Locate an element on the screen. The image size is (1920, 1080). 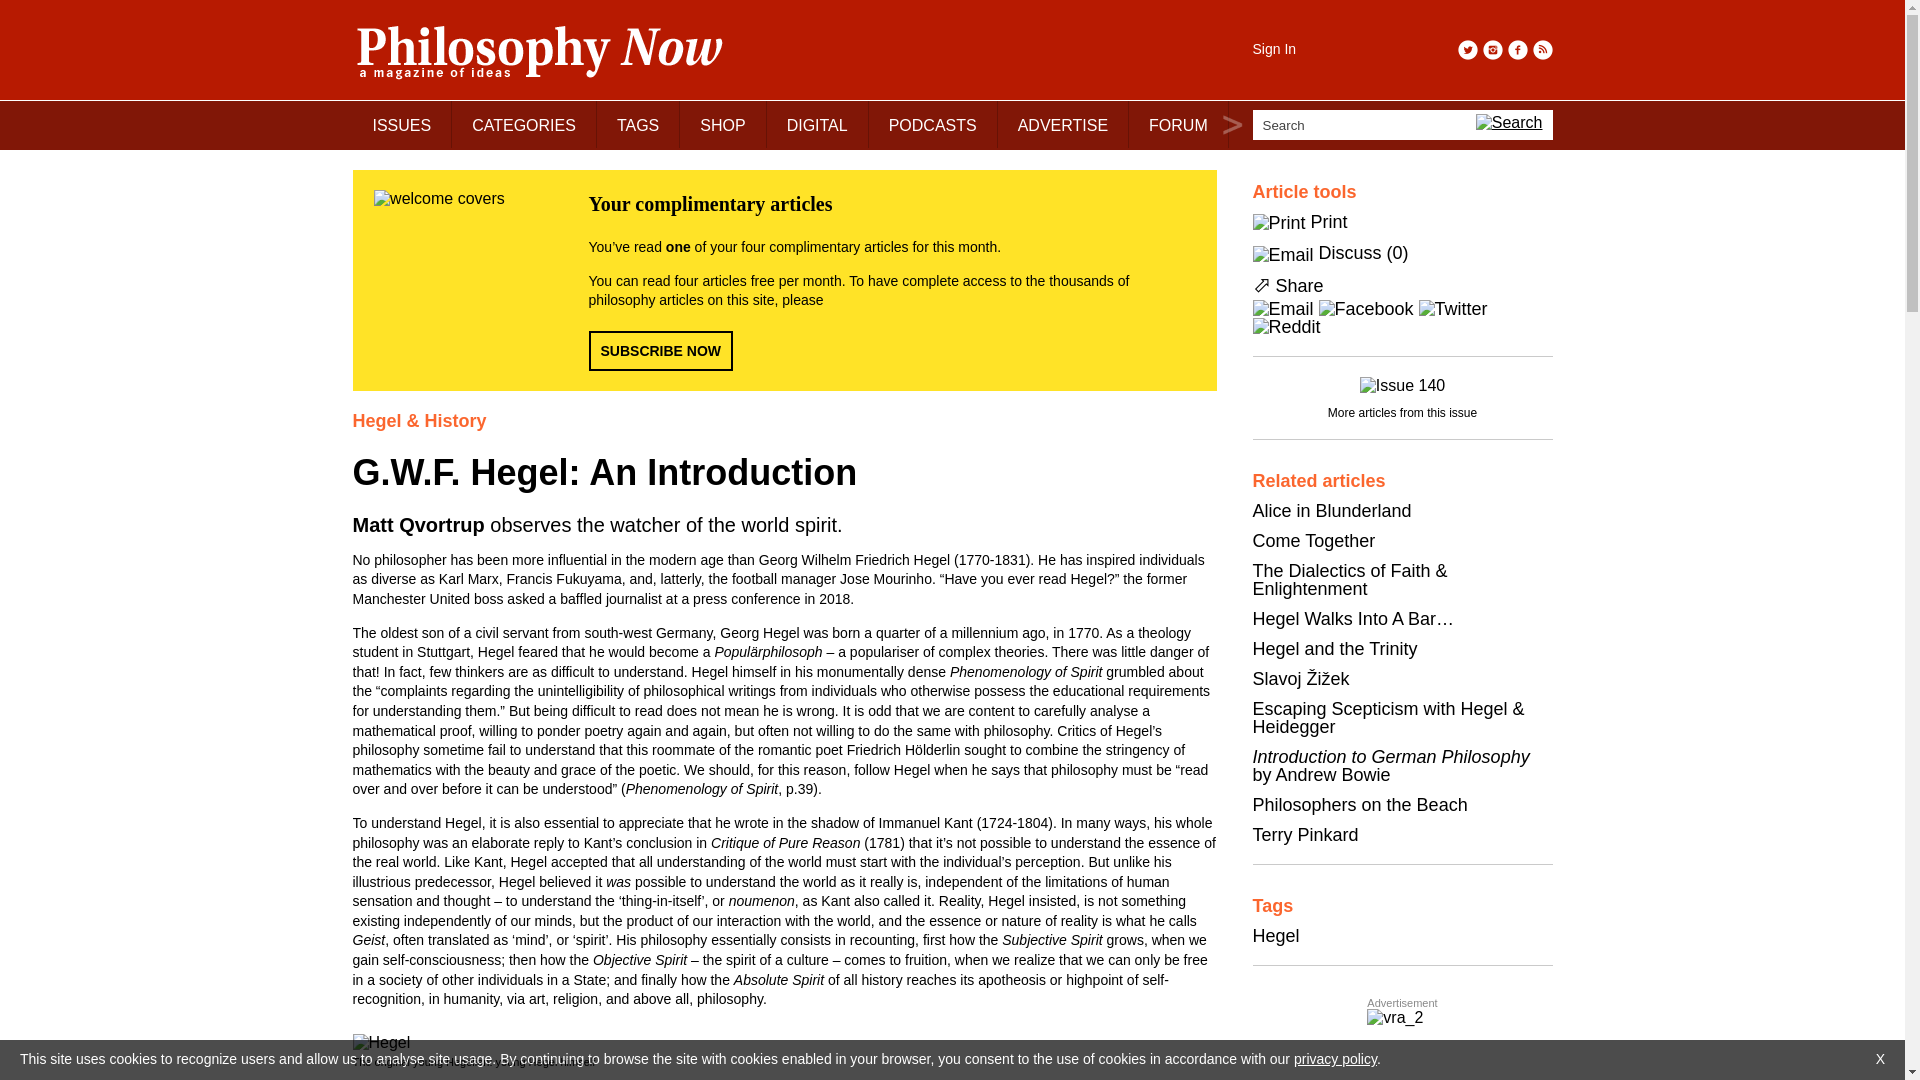
Facebook is located at coordinates (1518, 50).